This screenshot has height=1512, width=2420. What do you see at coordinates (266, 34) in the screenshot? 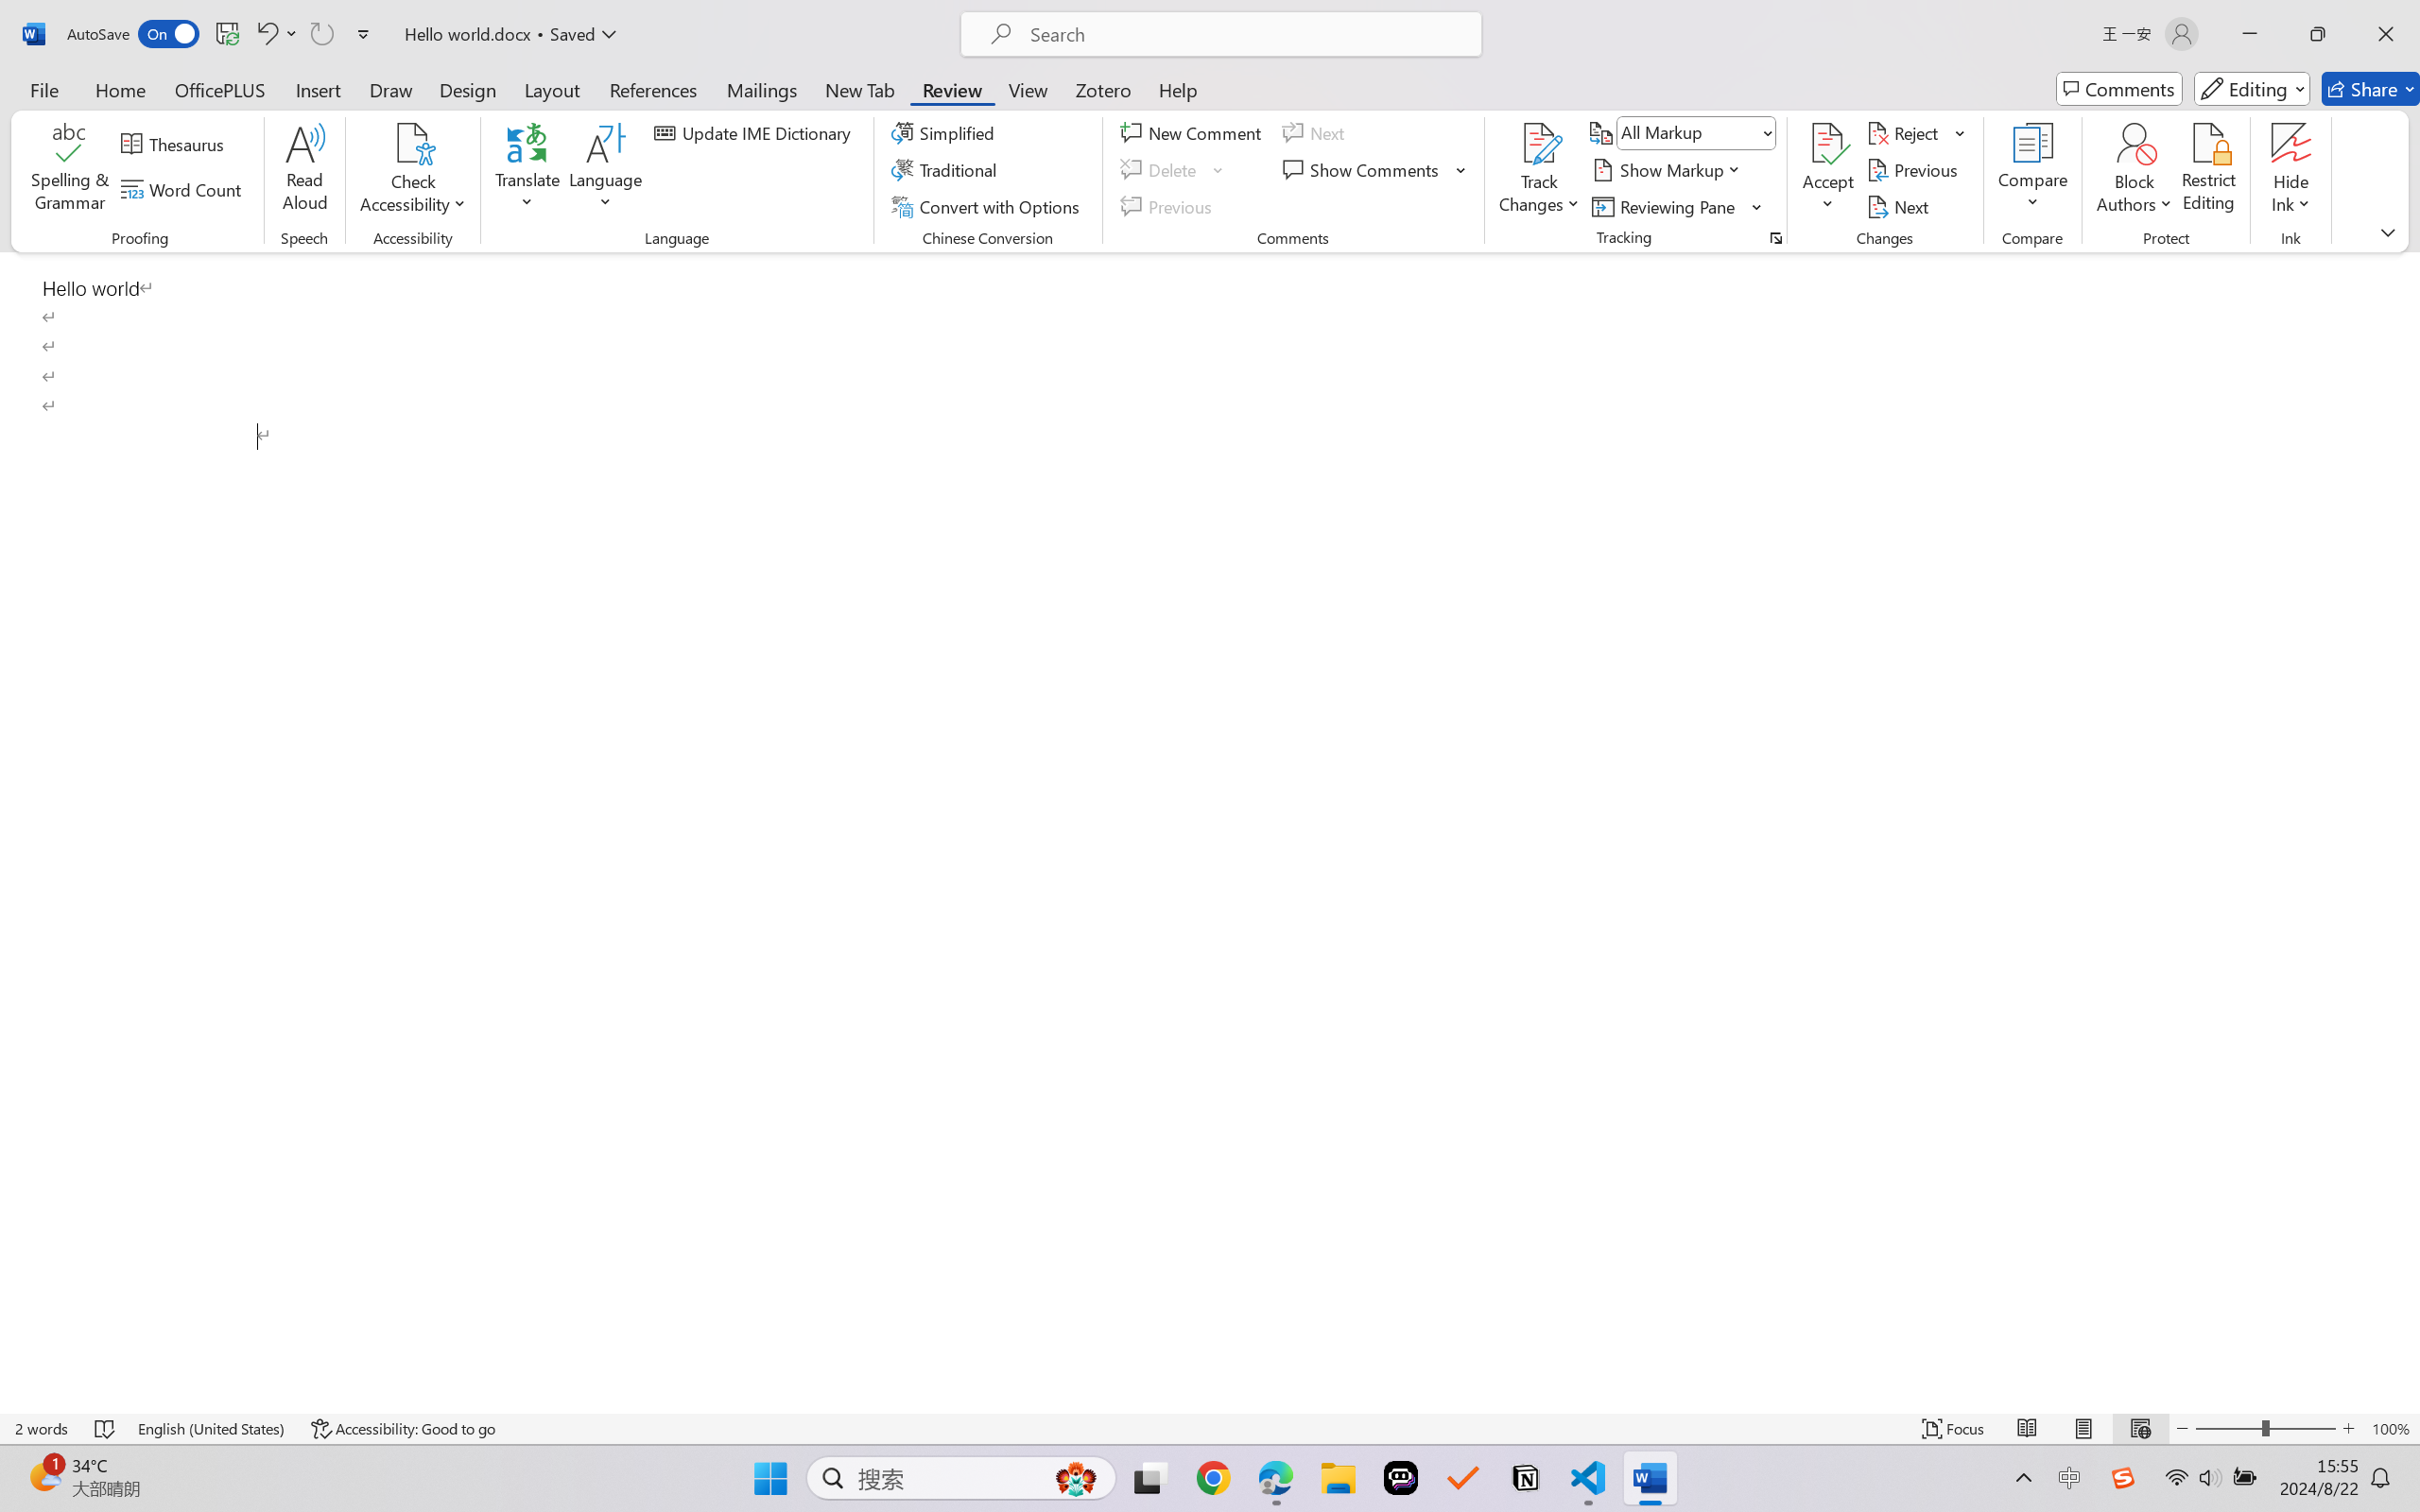
I see `Undo Click and Type Formatting` at bounding box center [266, 34].